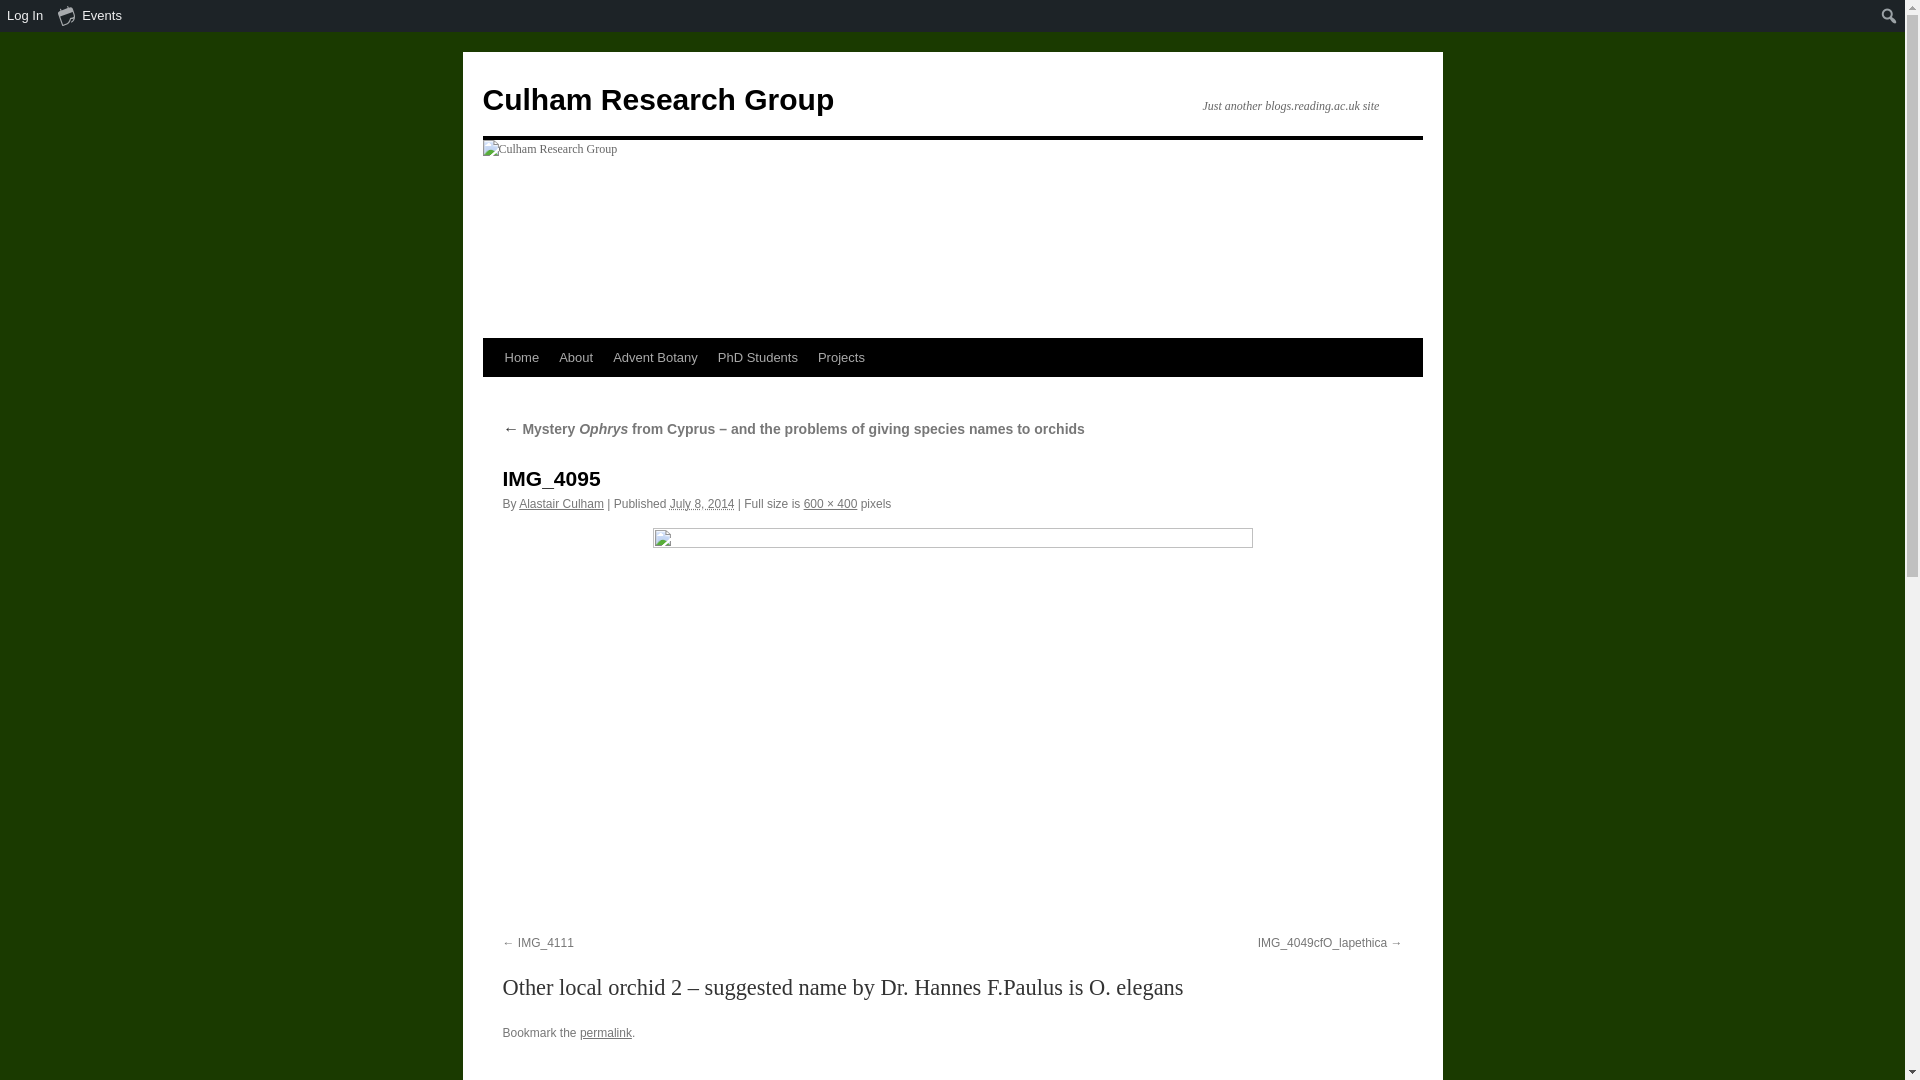  Describe the element at coordinates (521, 358) in the screenshot. I see `Home` at that location.